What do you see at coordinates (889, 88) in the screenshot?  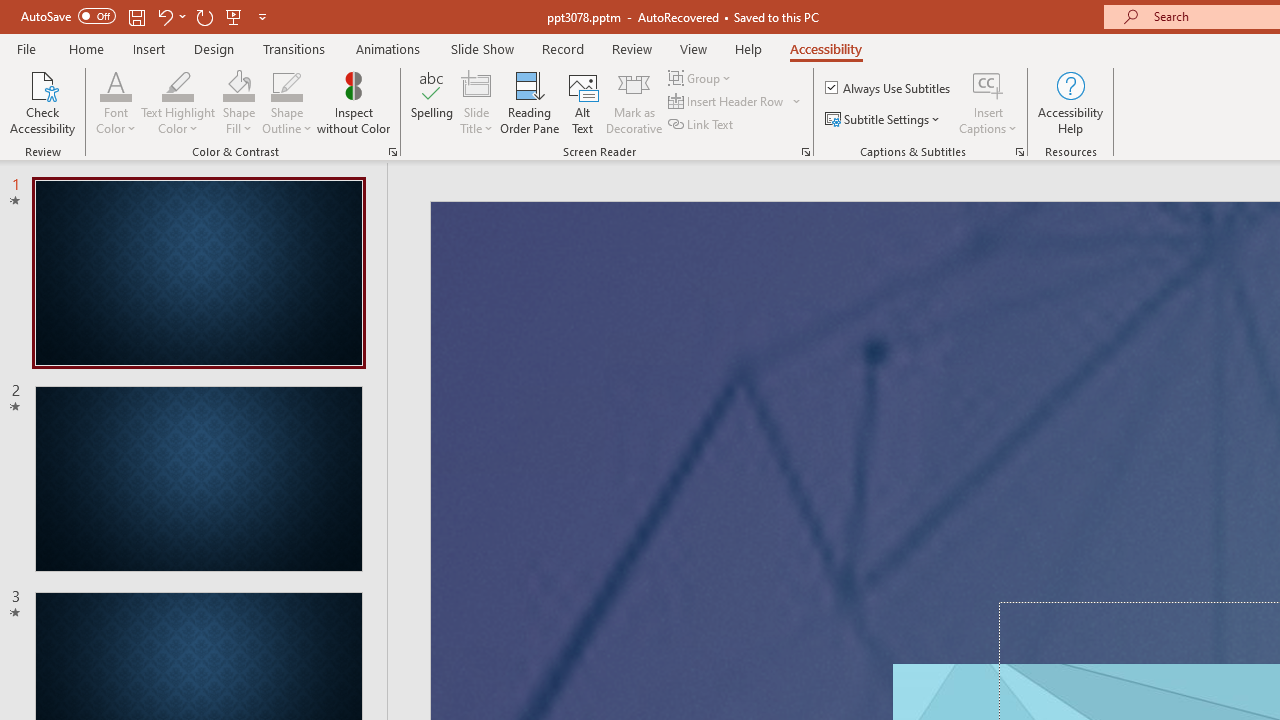 I see `Always Use Subtitles` at bounding box center [889, 88].